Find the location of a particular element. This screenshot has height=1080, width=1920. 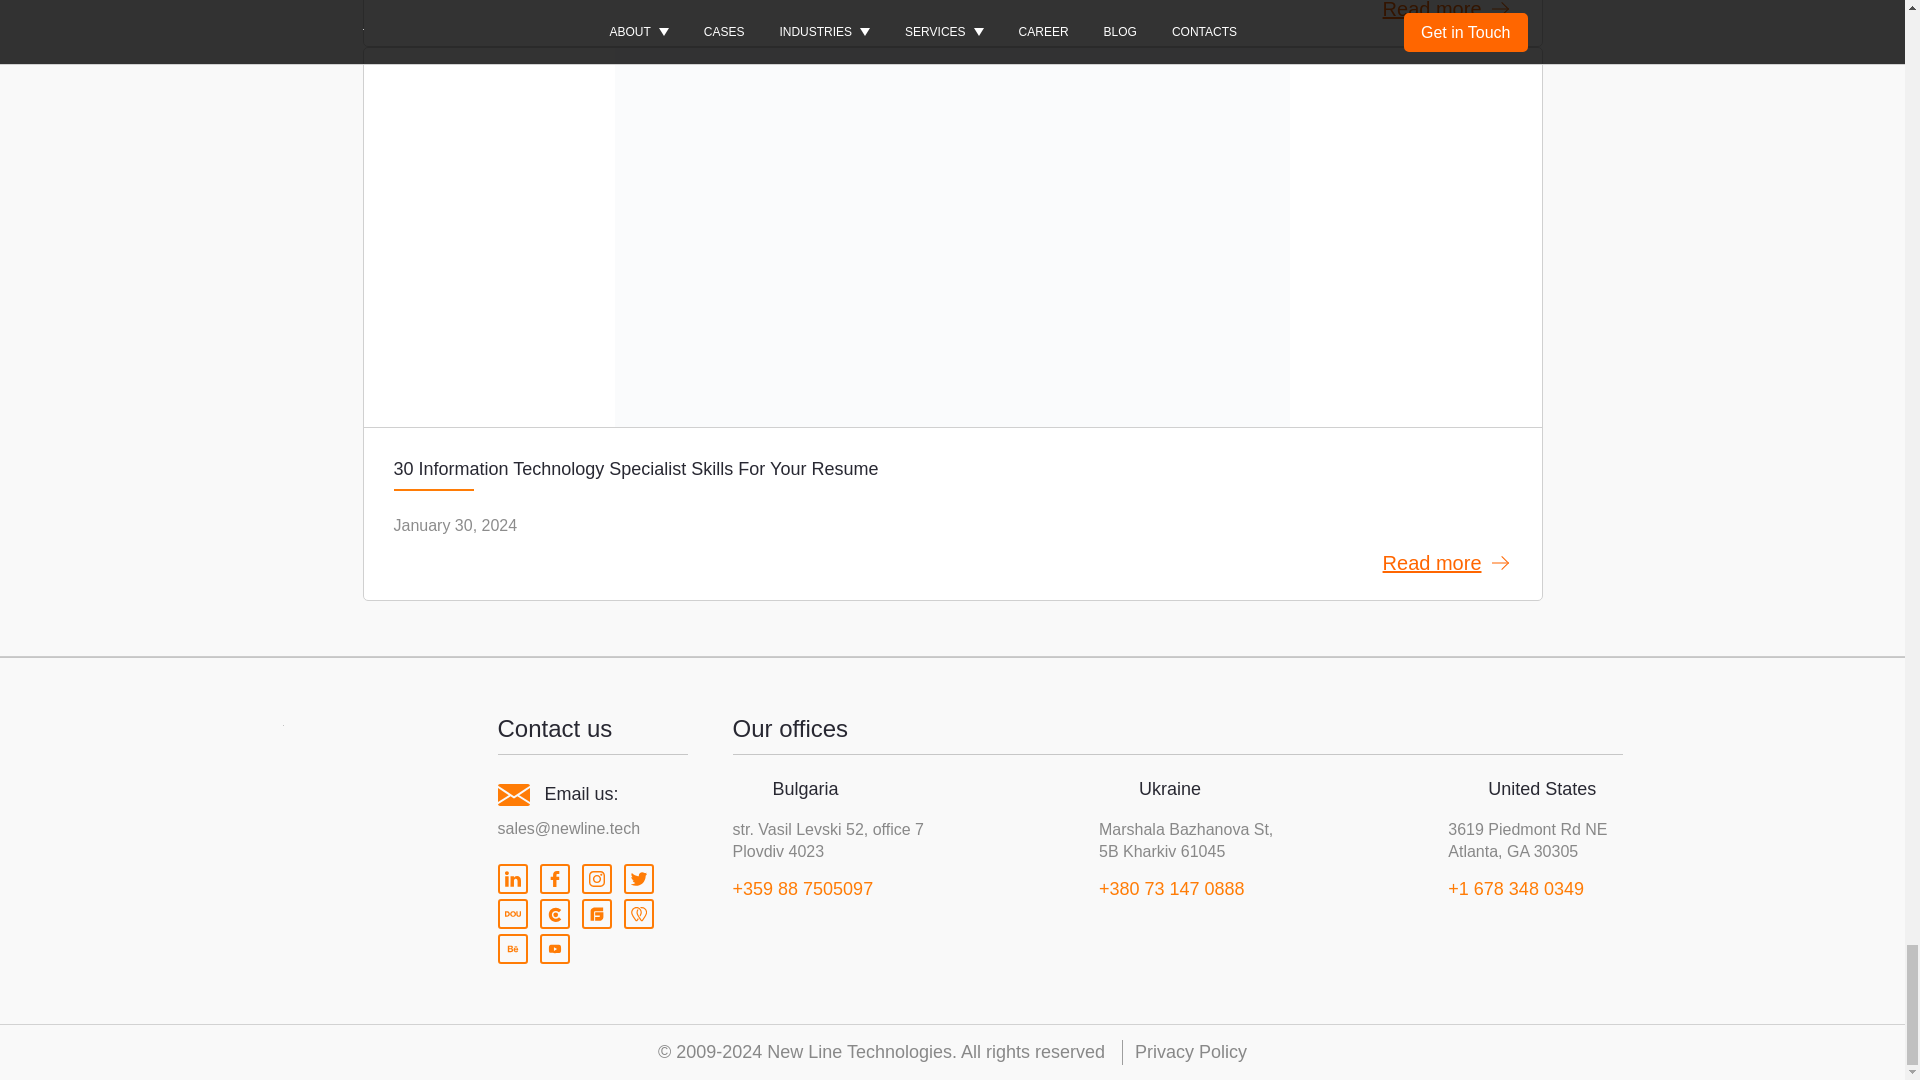

Overcoming Strategy: 2023 Results for New Line Technologies is located at coordinates (952, 23).